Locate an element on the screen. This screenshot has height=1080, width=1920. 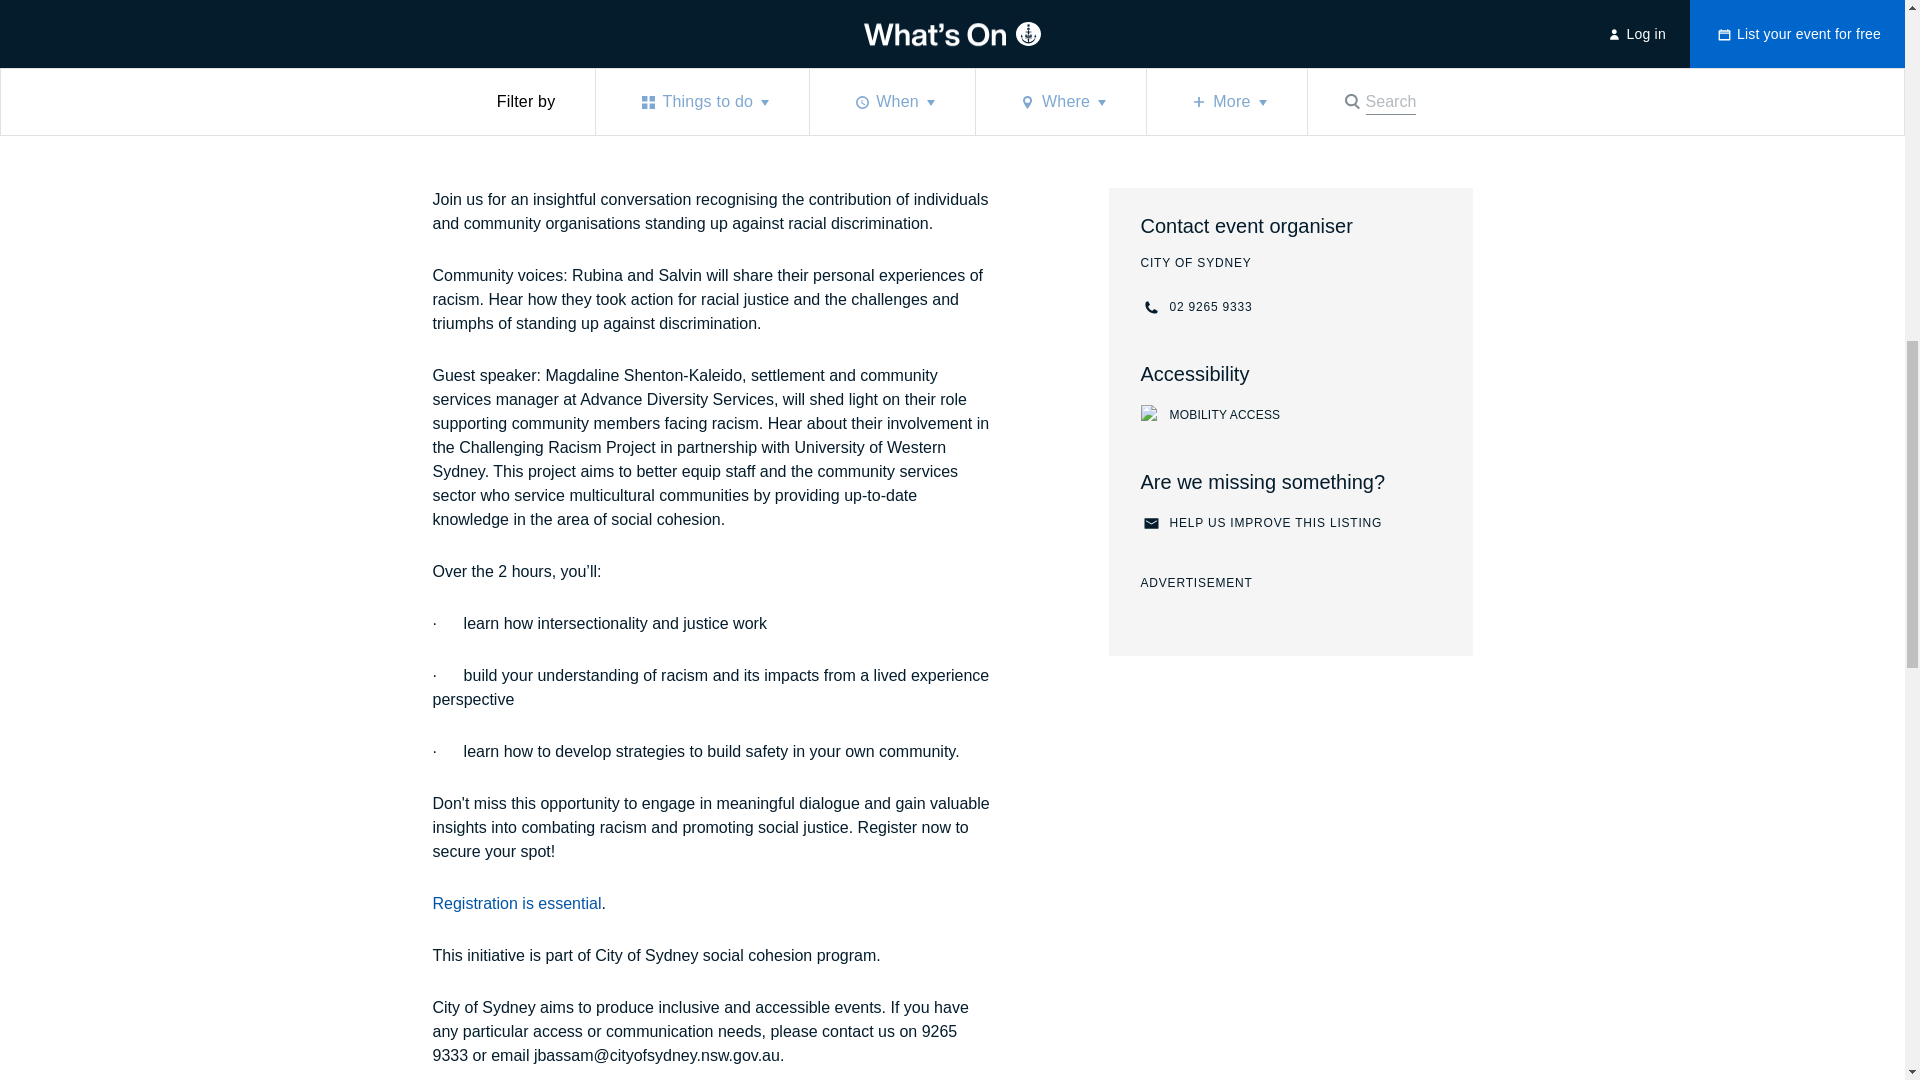
Registration is essential is located at coordinates (516, 904).